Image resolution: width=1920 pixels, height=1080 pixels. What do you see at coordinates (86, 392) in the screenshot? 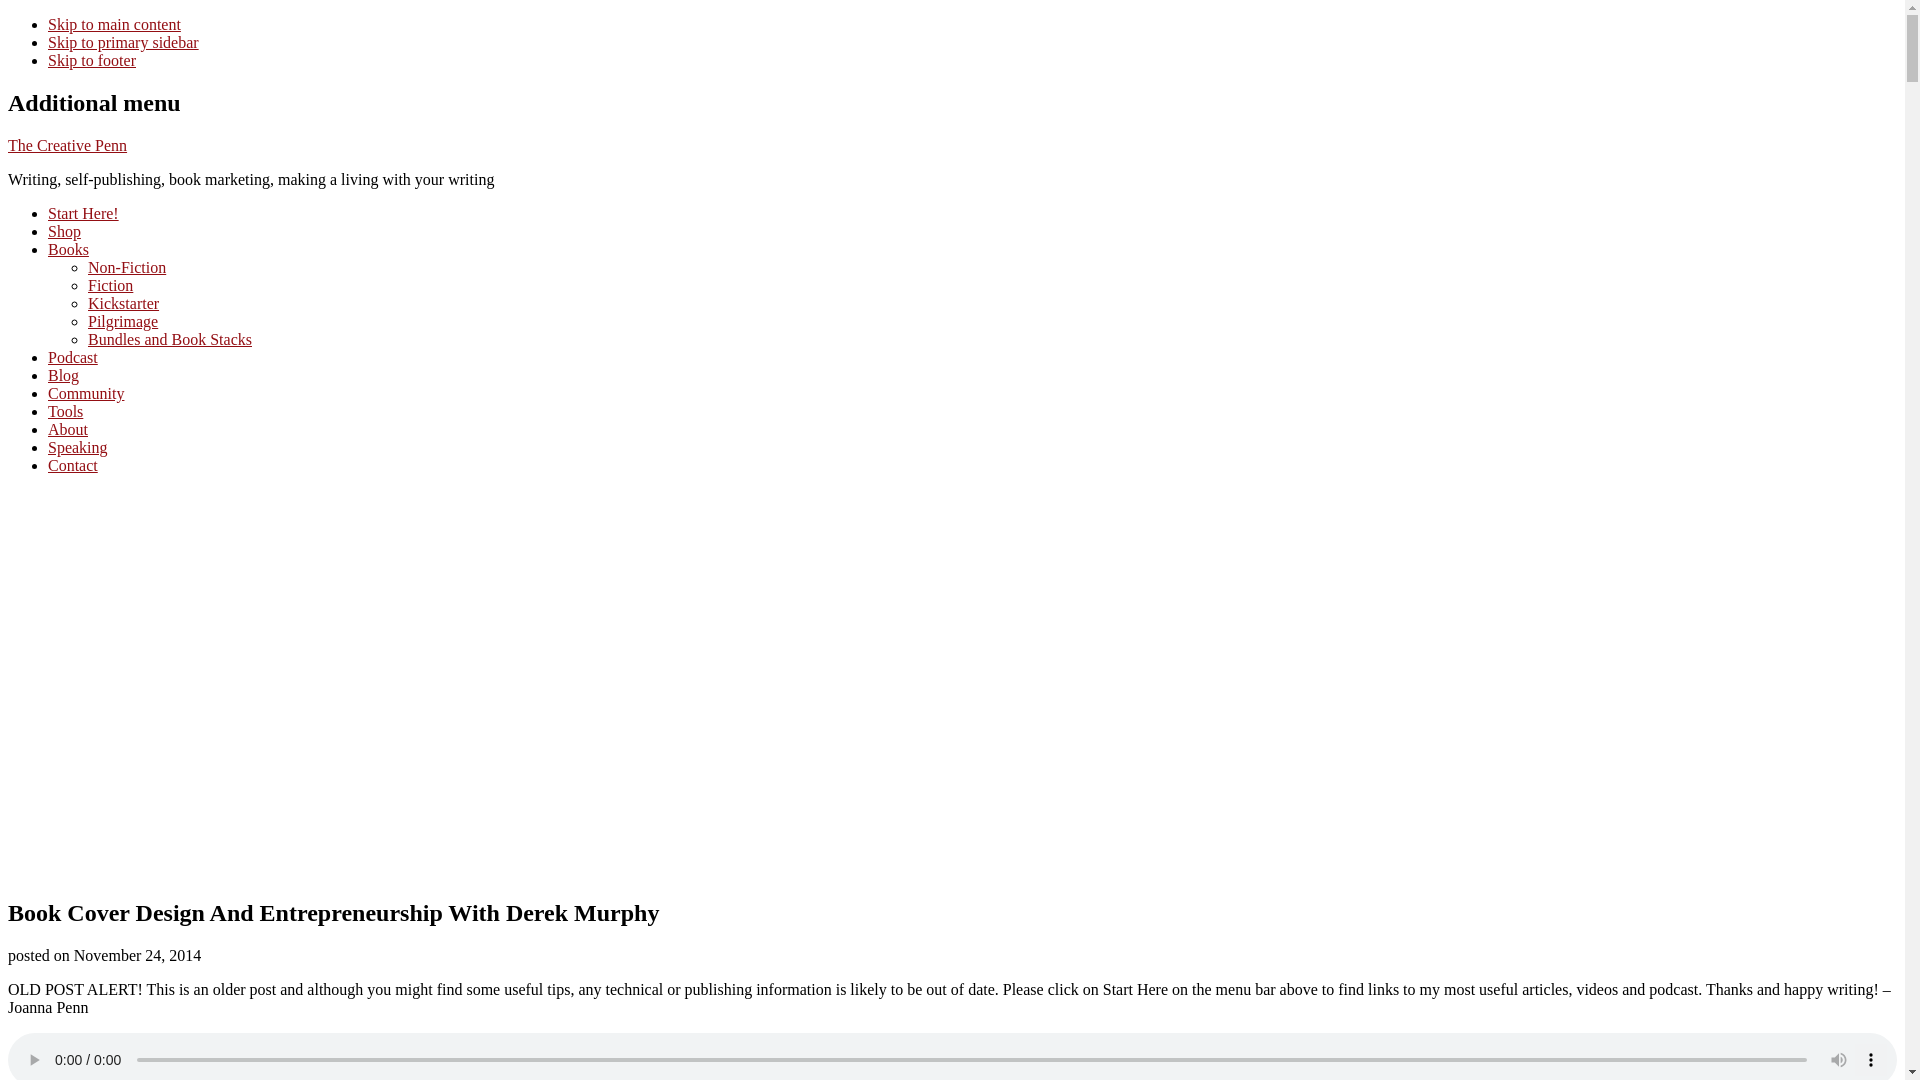
I see `Community` at bounding box center [86, 392].